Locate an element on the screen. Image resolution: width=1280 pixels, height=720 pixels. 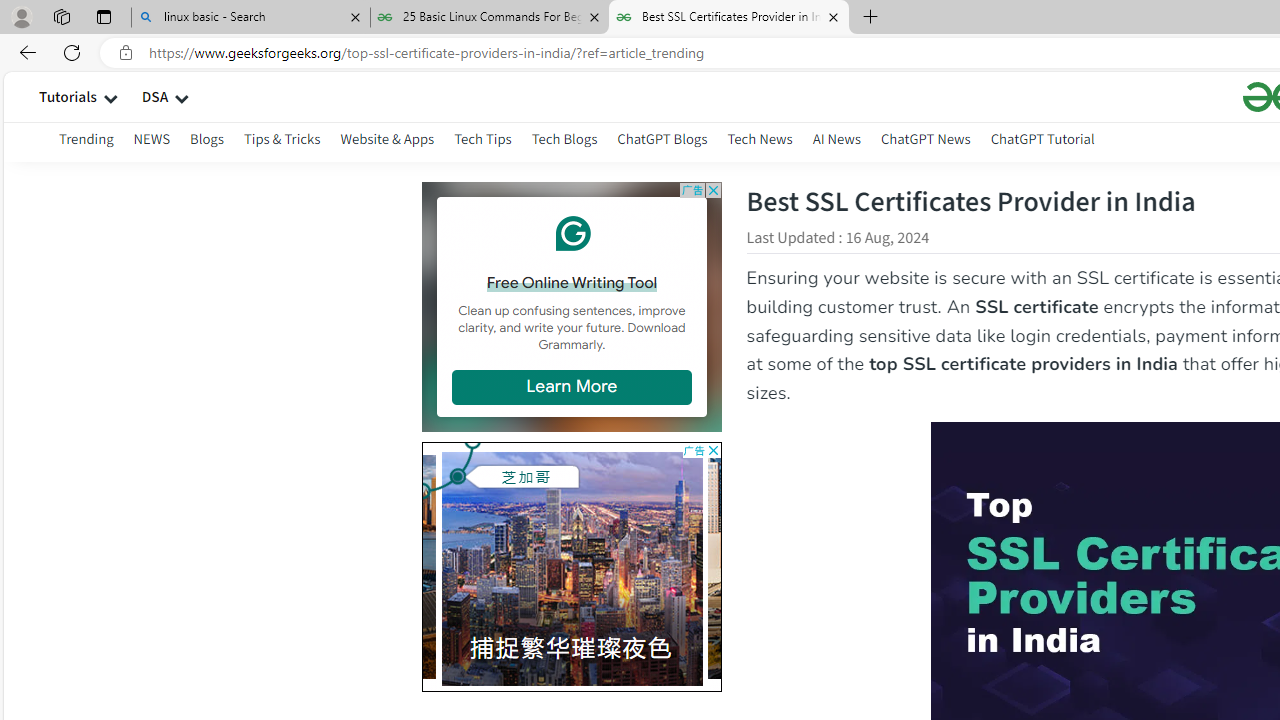
Blogs is located at coordinates (207, 142).